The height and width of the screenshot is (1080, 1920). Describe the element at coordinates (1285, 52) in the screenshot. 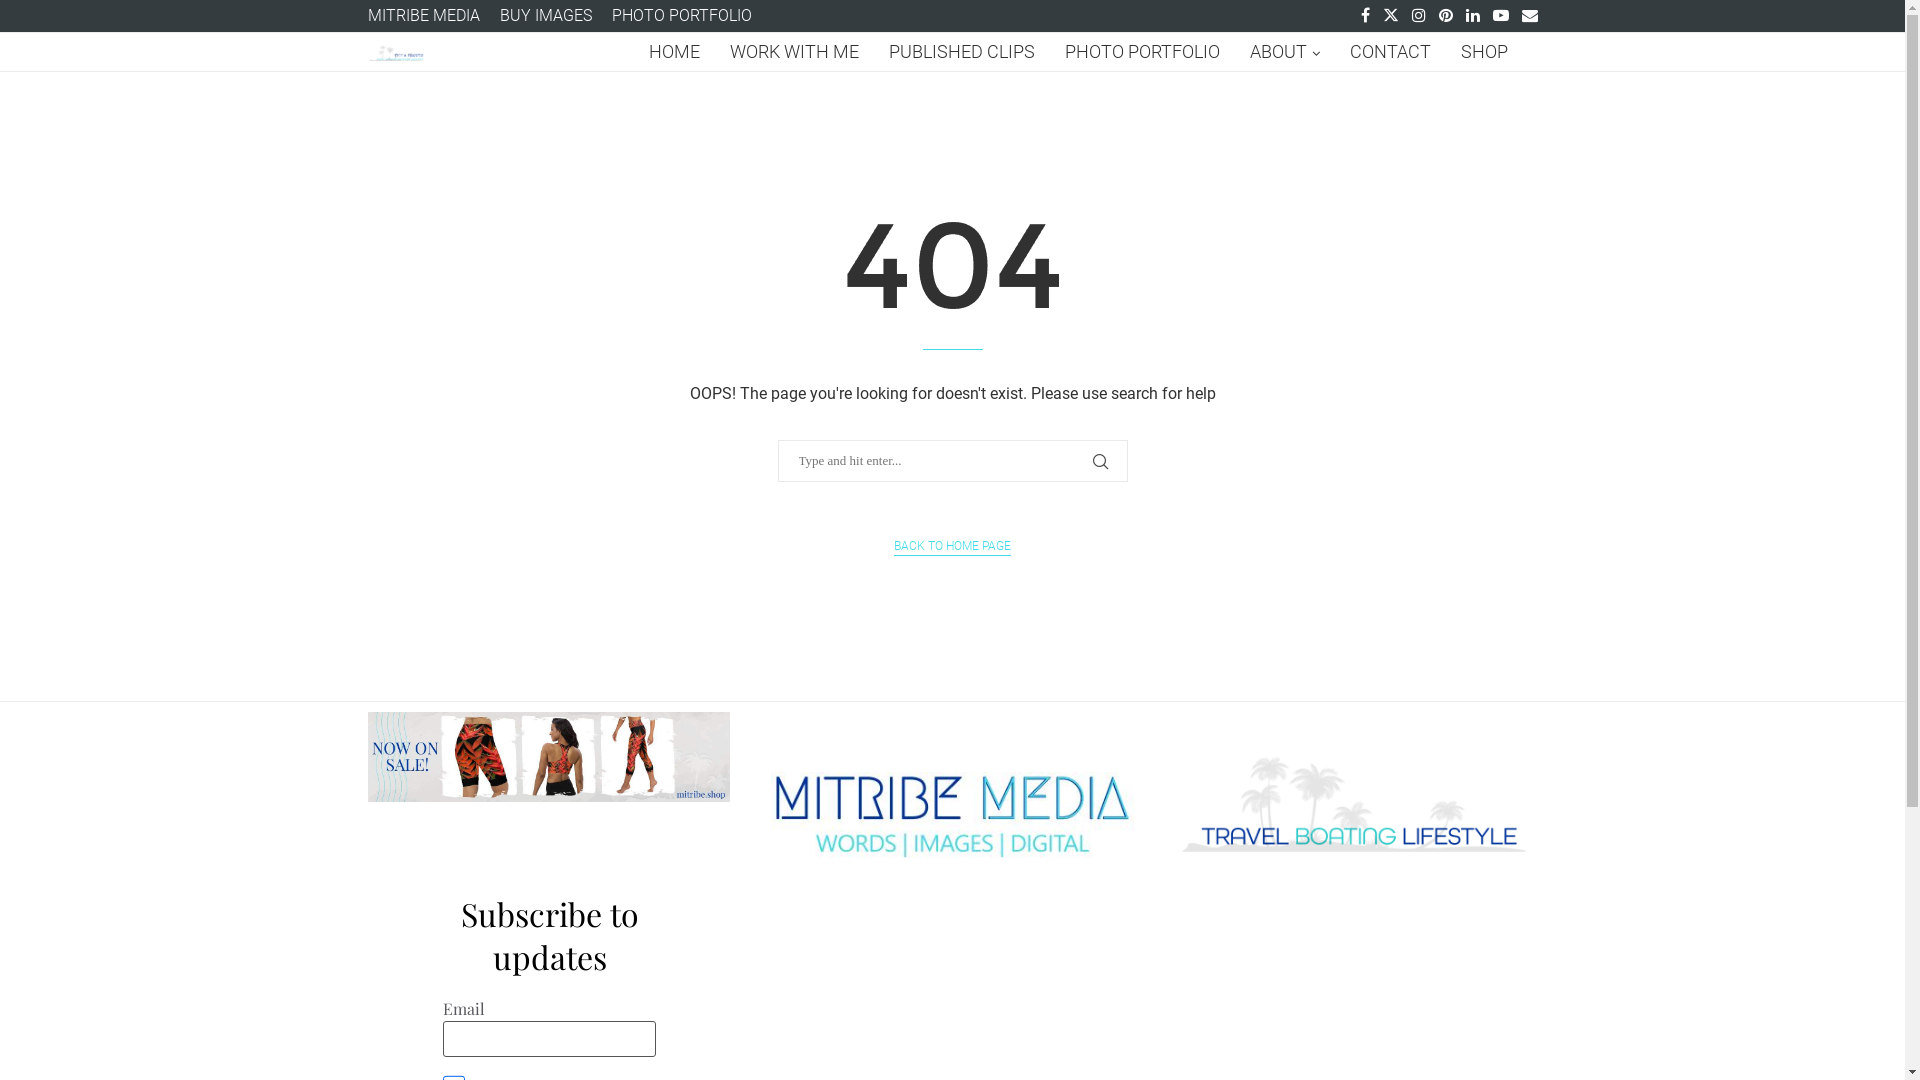

I see `ABOUT` at that location.